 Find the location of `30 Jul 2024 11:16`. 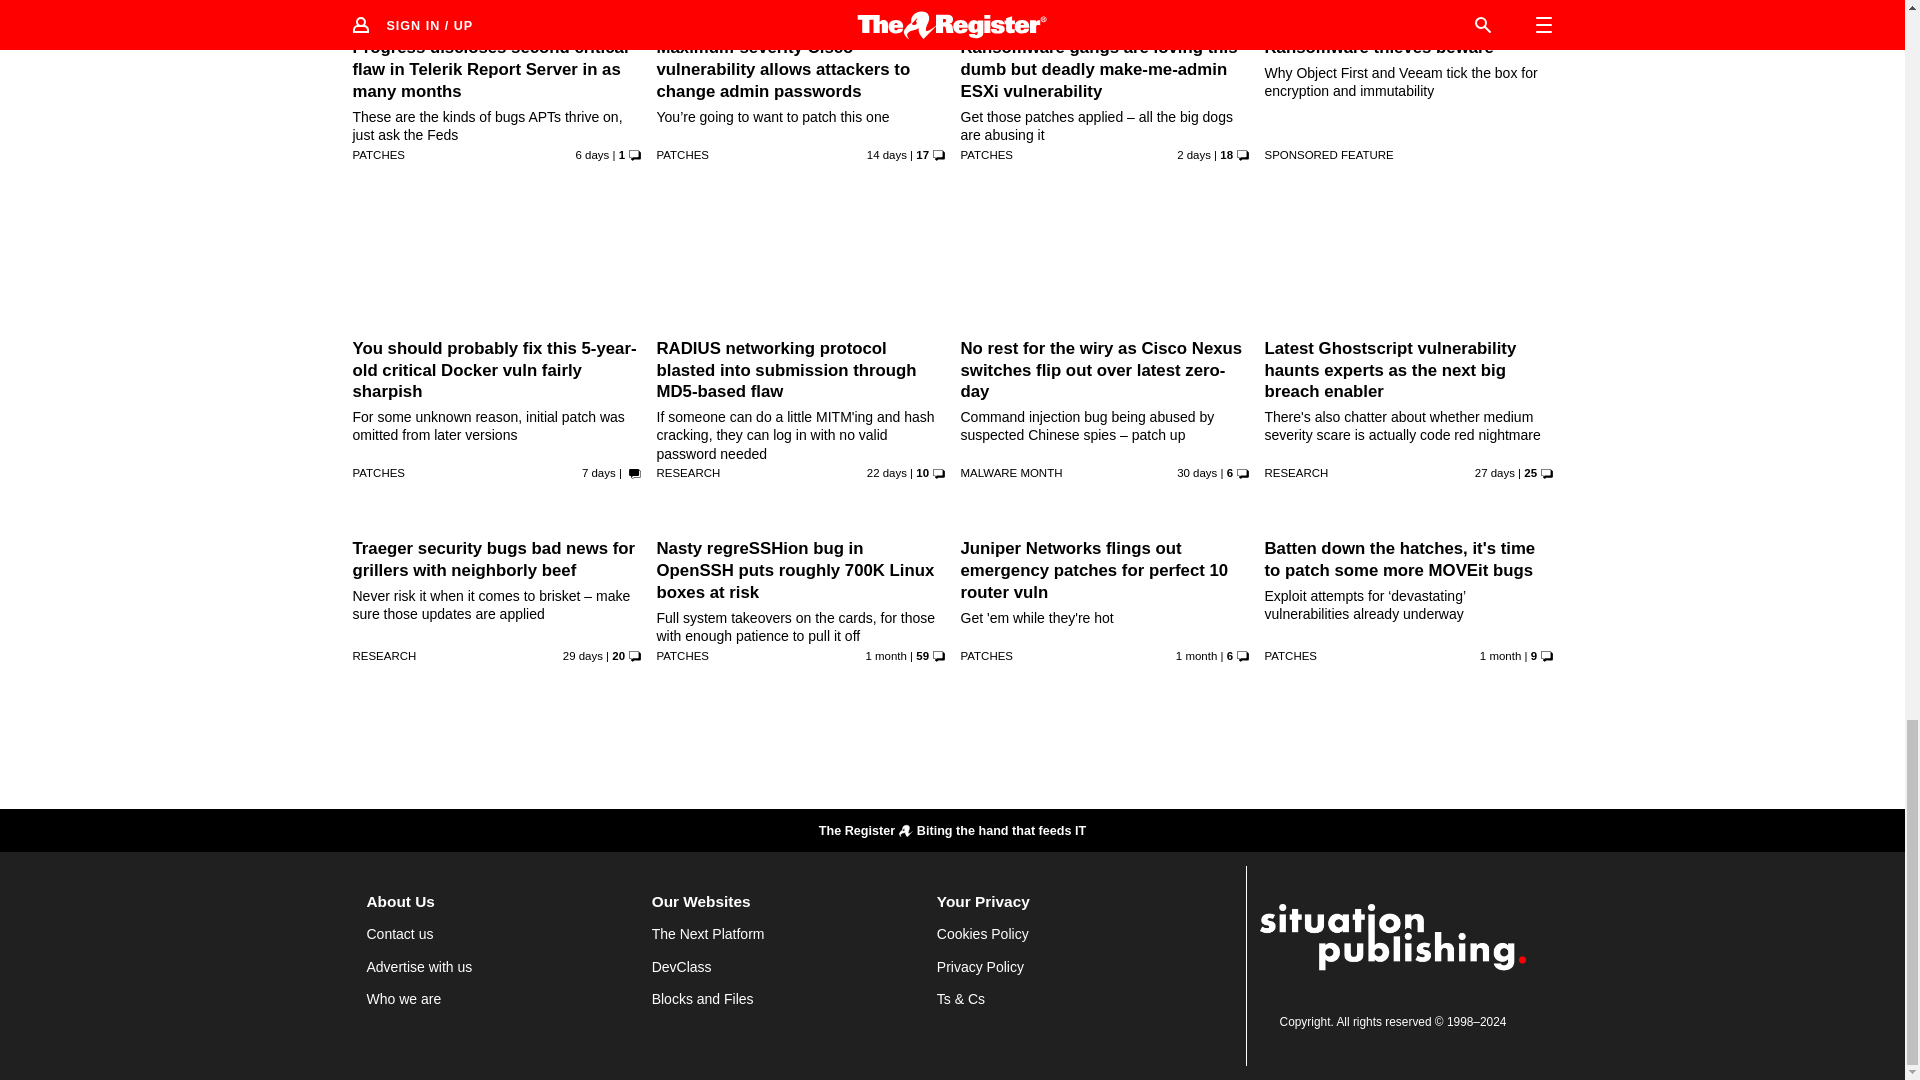

30 Jul 2024 11:16 is located at coordinates (1194, 154).